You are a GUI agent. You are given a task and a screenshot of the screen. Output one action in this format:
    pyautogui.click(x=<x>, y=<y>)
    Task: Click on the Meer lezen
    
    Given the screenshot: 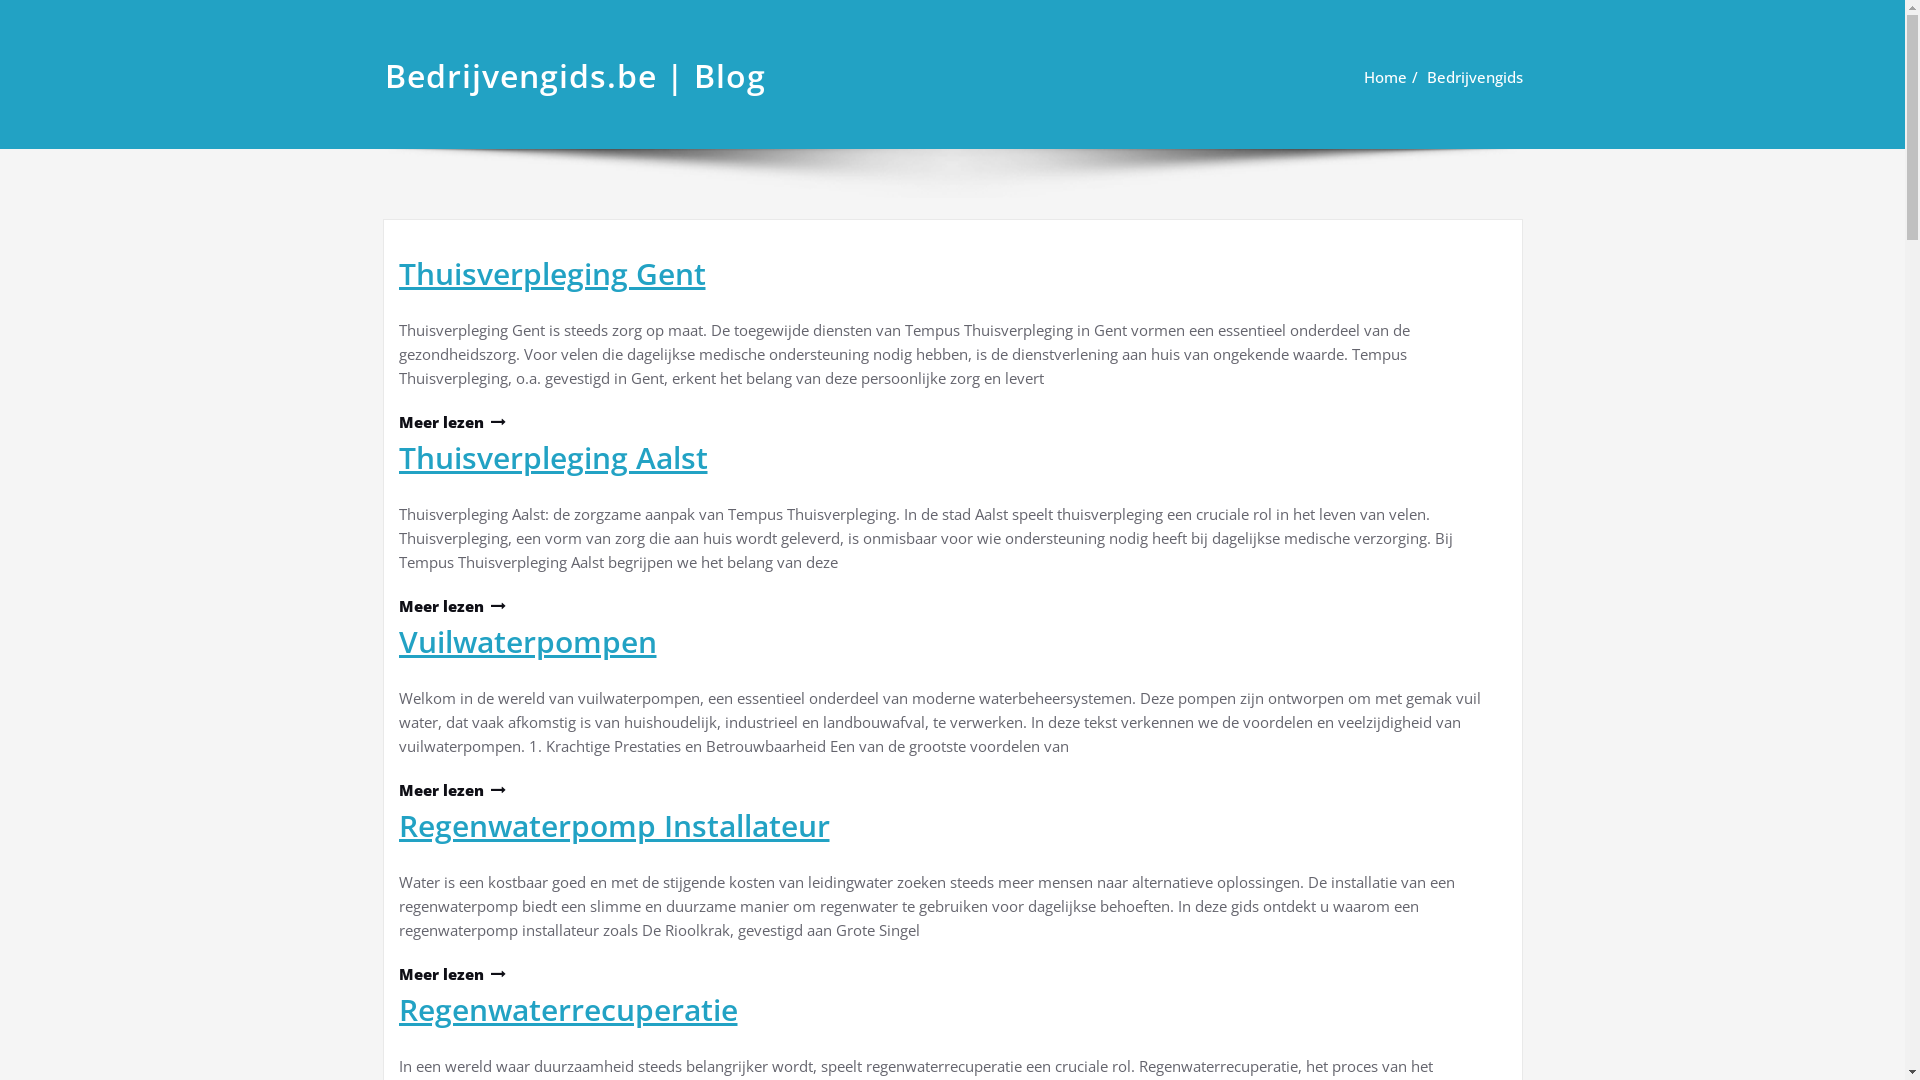 What is the action you would take?
    pyautogui.click(x=451, y=790)
    